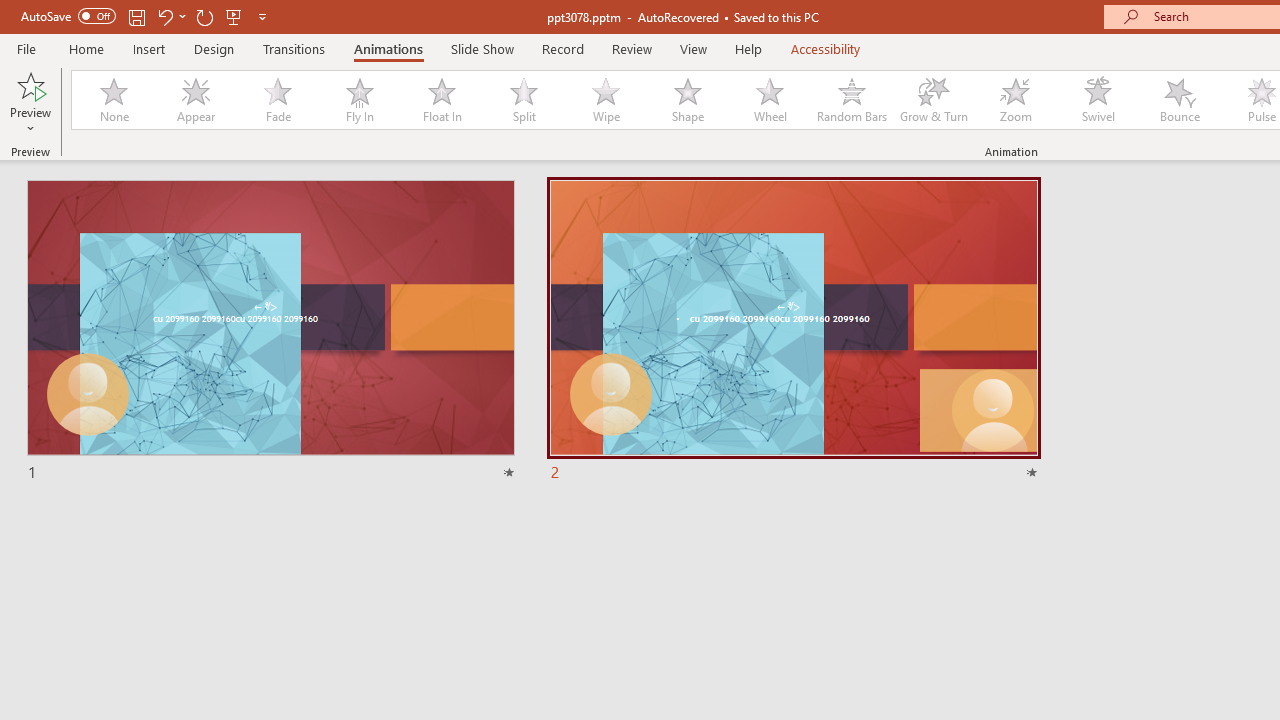 This screenshot has width=1280, height=720. Describe the element at coordinates (359, 100) in the screenshot. I see `Fly In` at that location.